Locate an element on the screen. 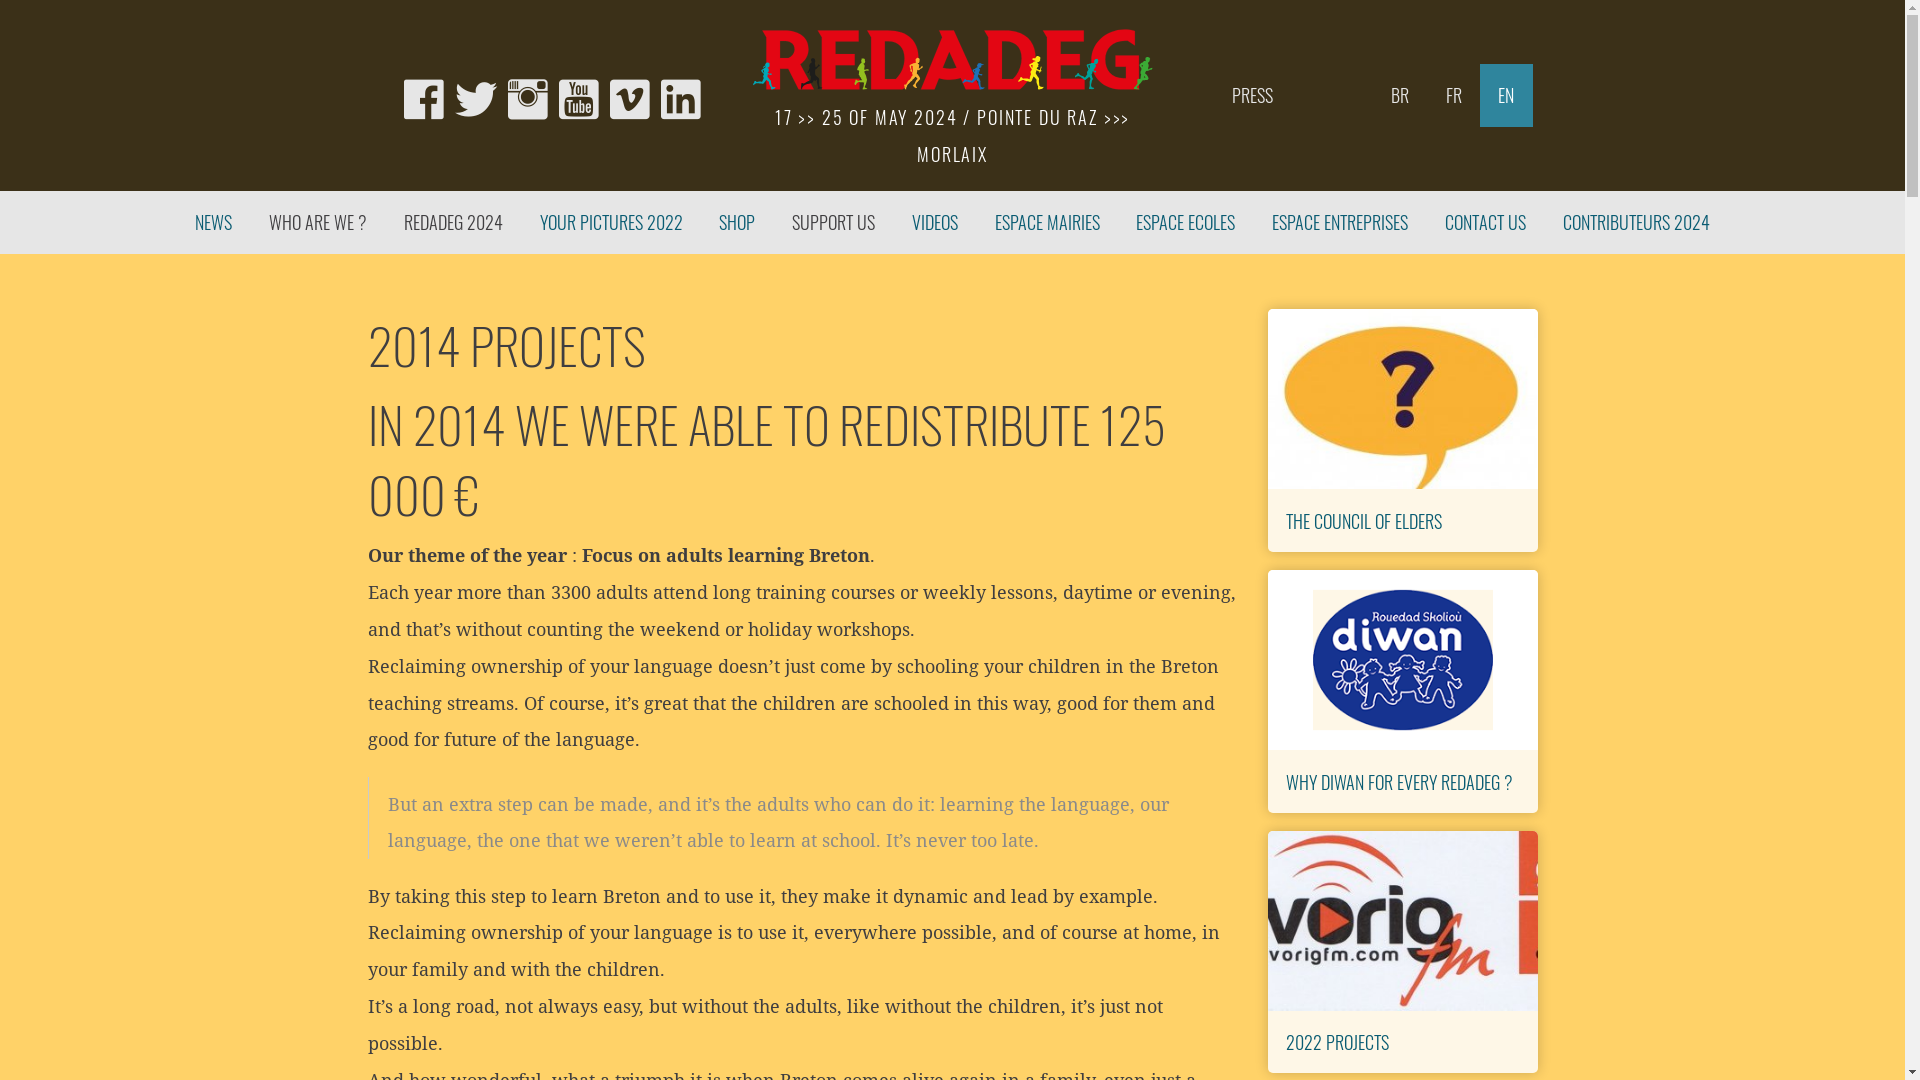 Image resolution: width=1920 pixels, height=1080 pixels. 2022 PROJECTS is located at coordinates (1338, 1042).